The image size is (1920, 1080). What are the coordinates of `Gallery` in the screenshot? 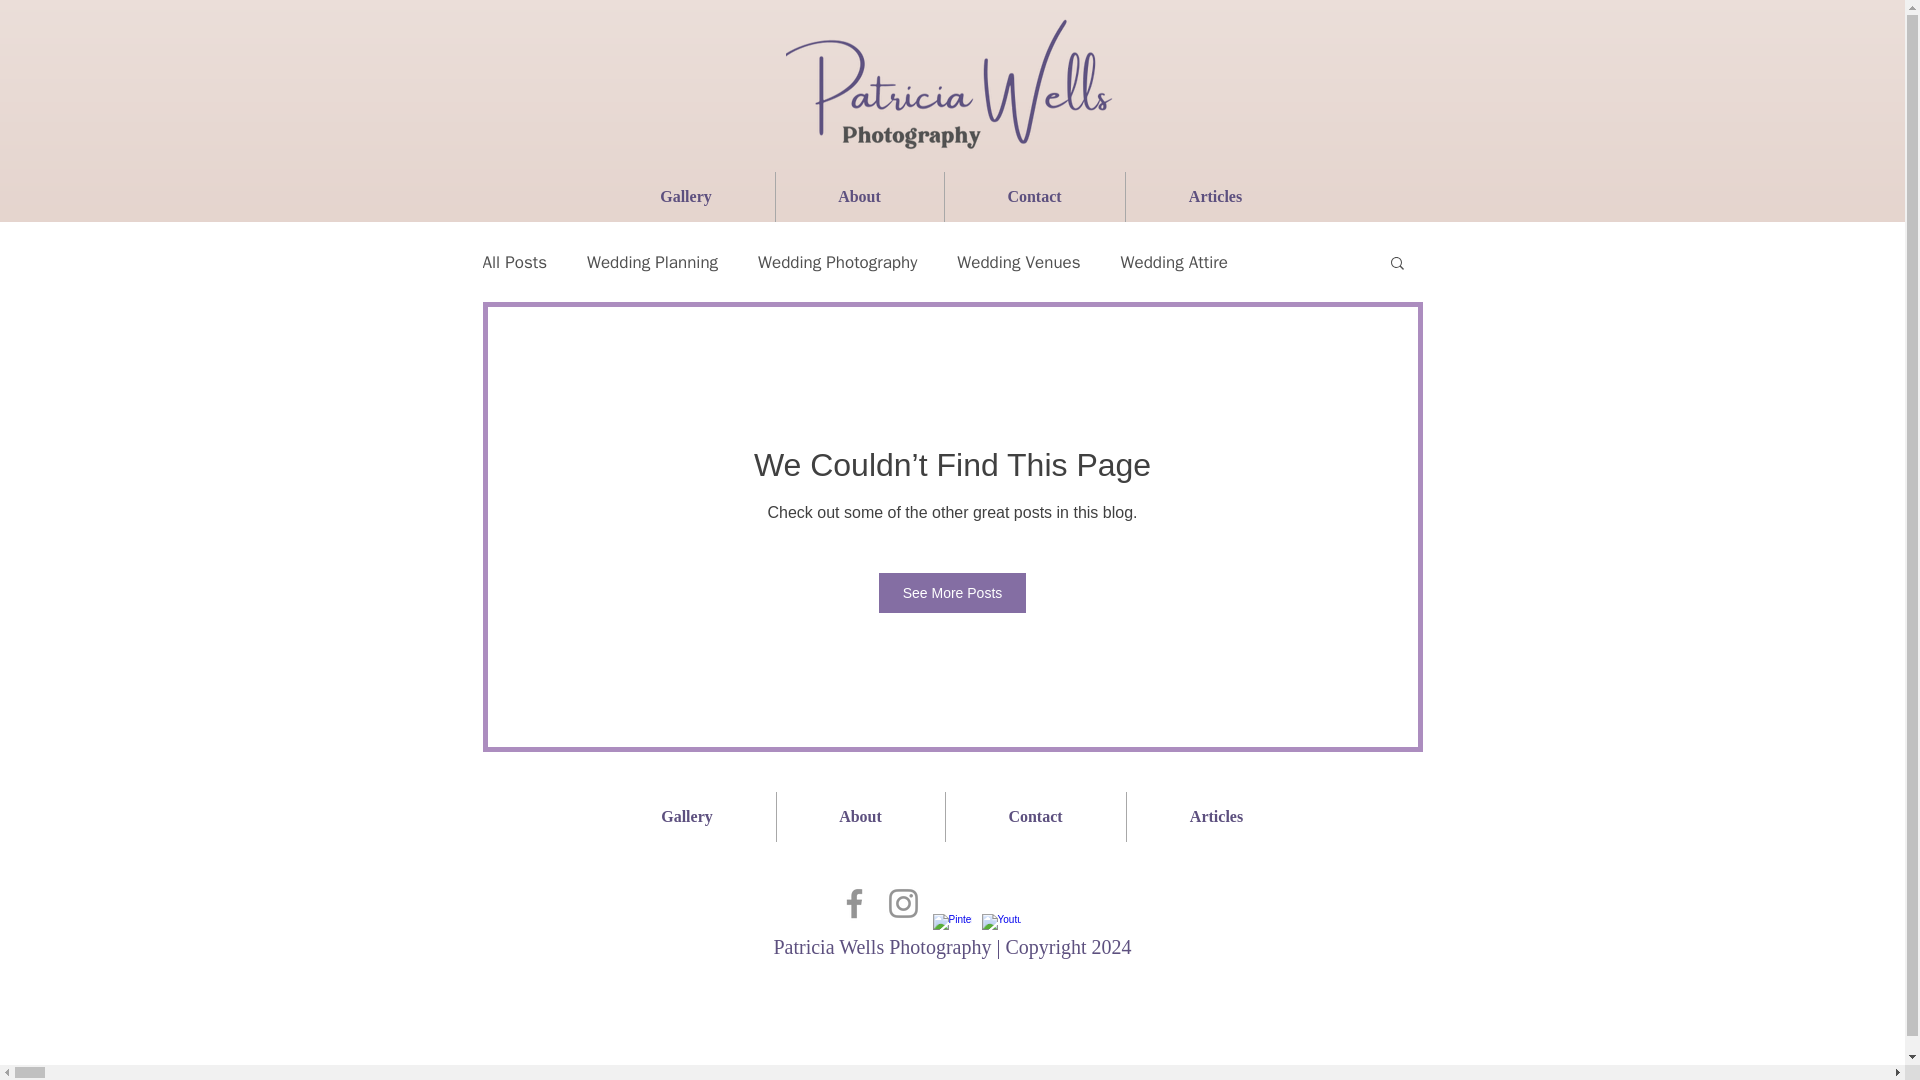 It's located at (686, 196).